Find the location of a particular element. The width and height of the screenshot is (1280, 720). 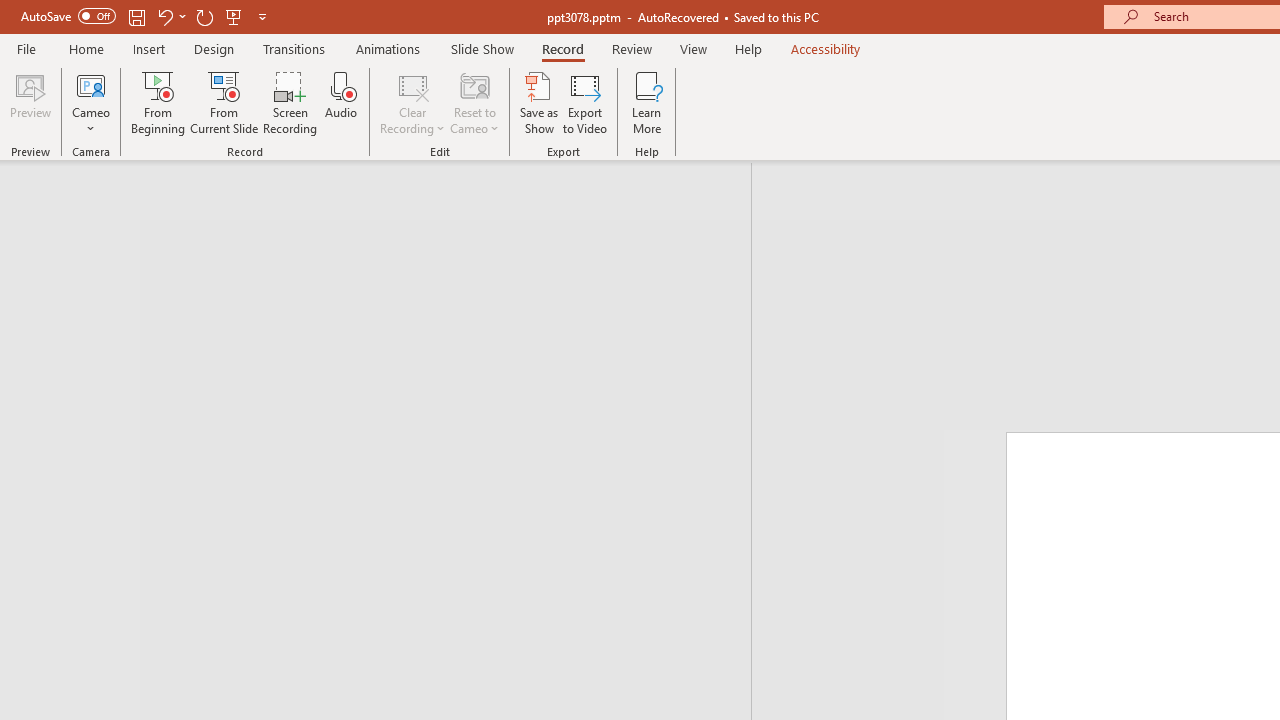

Accessibility is located at coordinates (826, 48).